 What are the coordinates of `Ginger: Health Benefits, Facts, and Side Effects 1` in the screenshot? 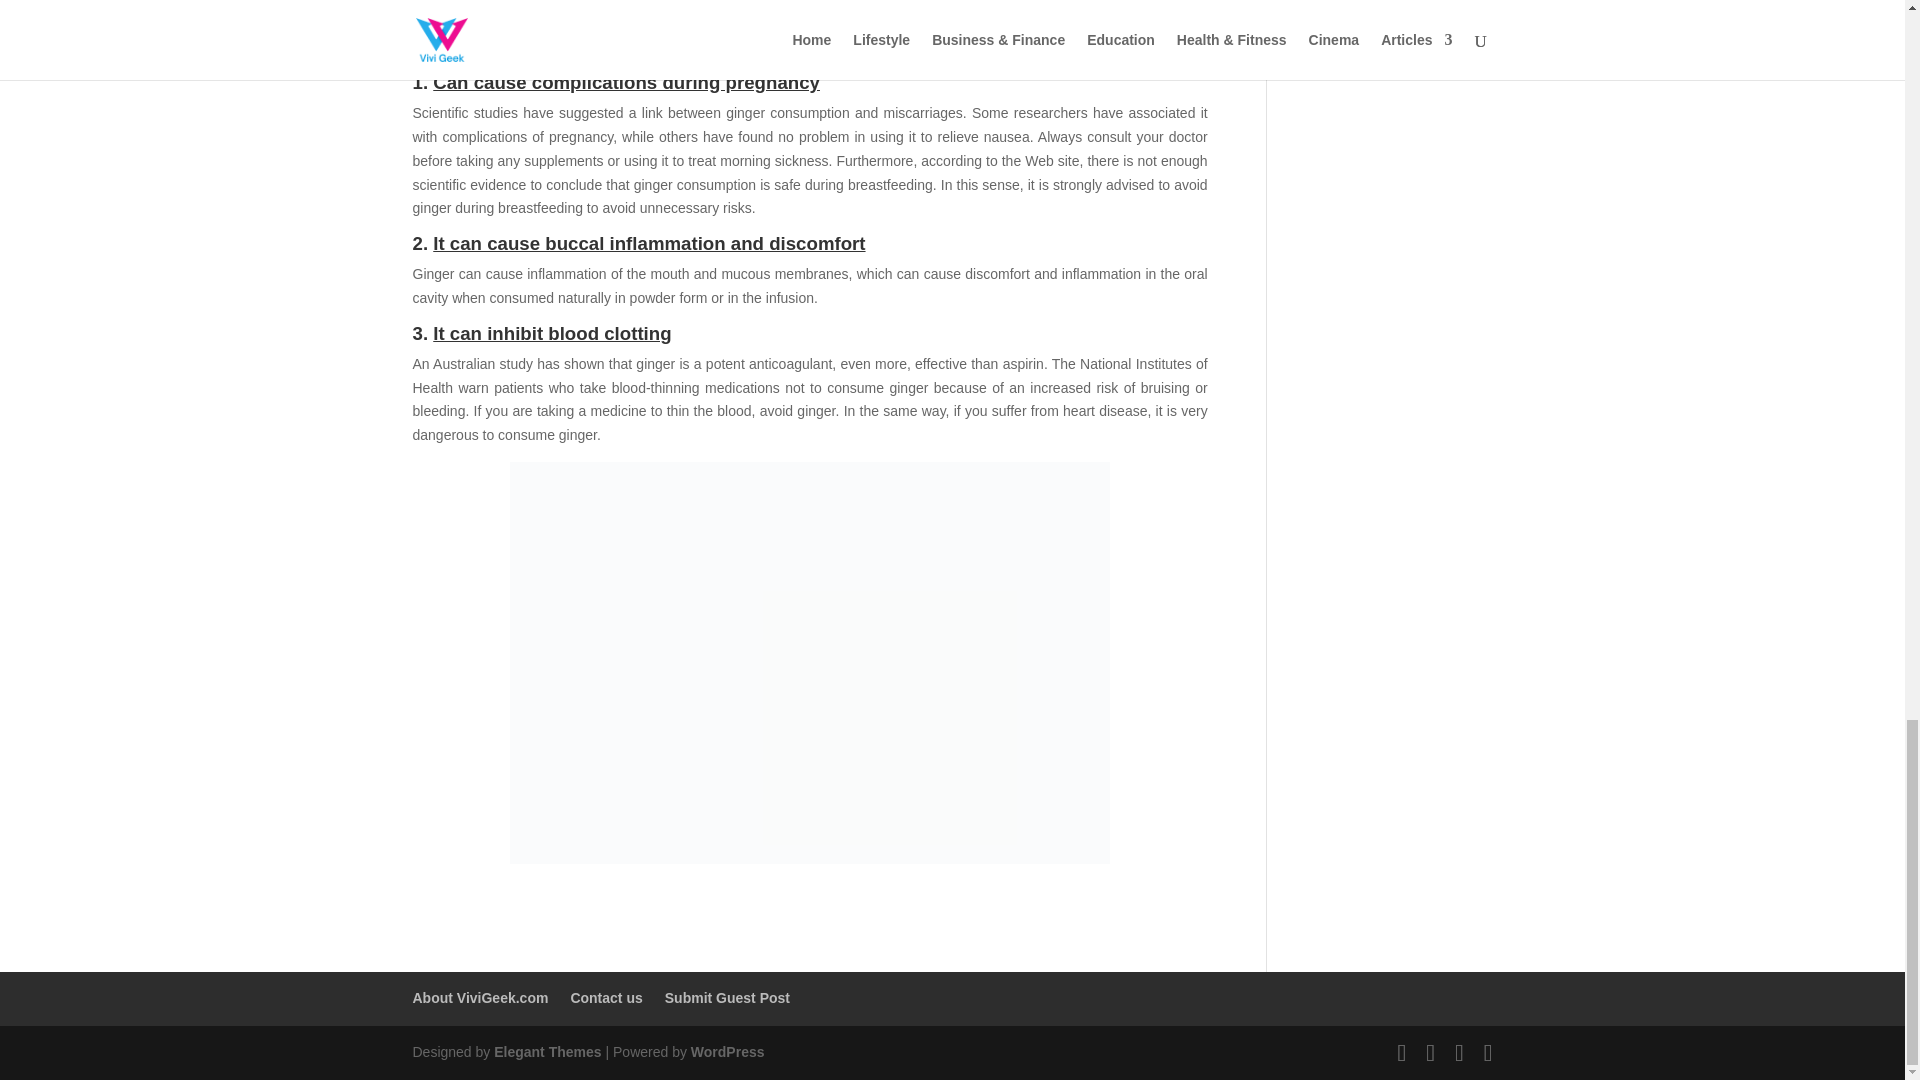 It's located at (810, 8).